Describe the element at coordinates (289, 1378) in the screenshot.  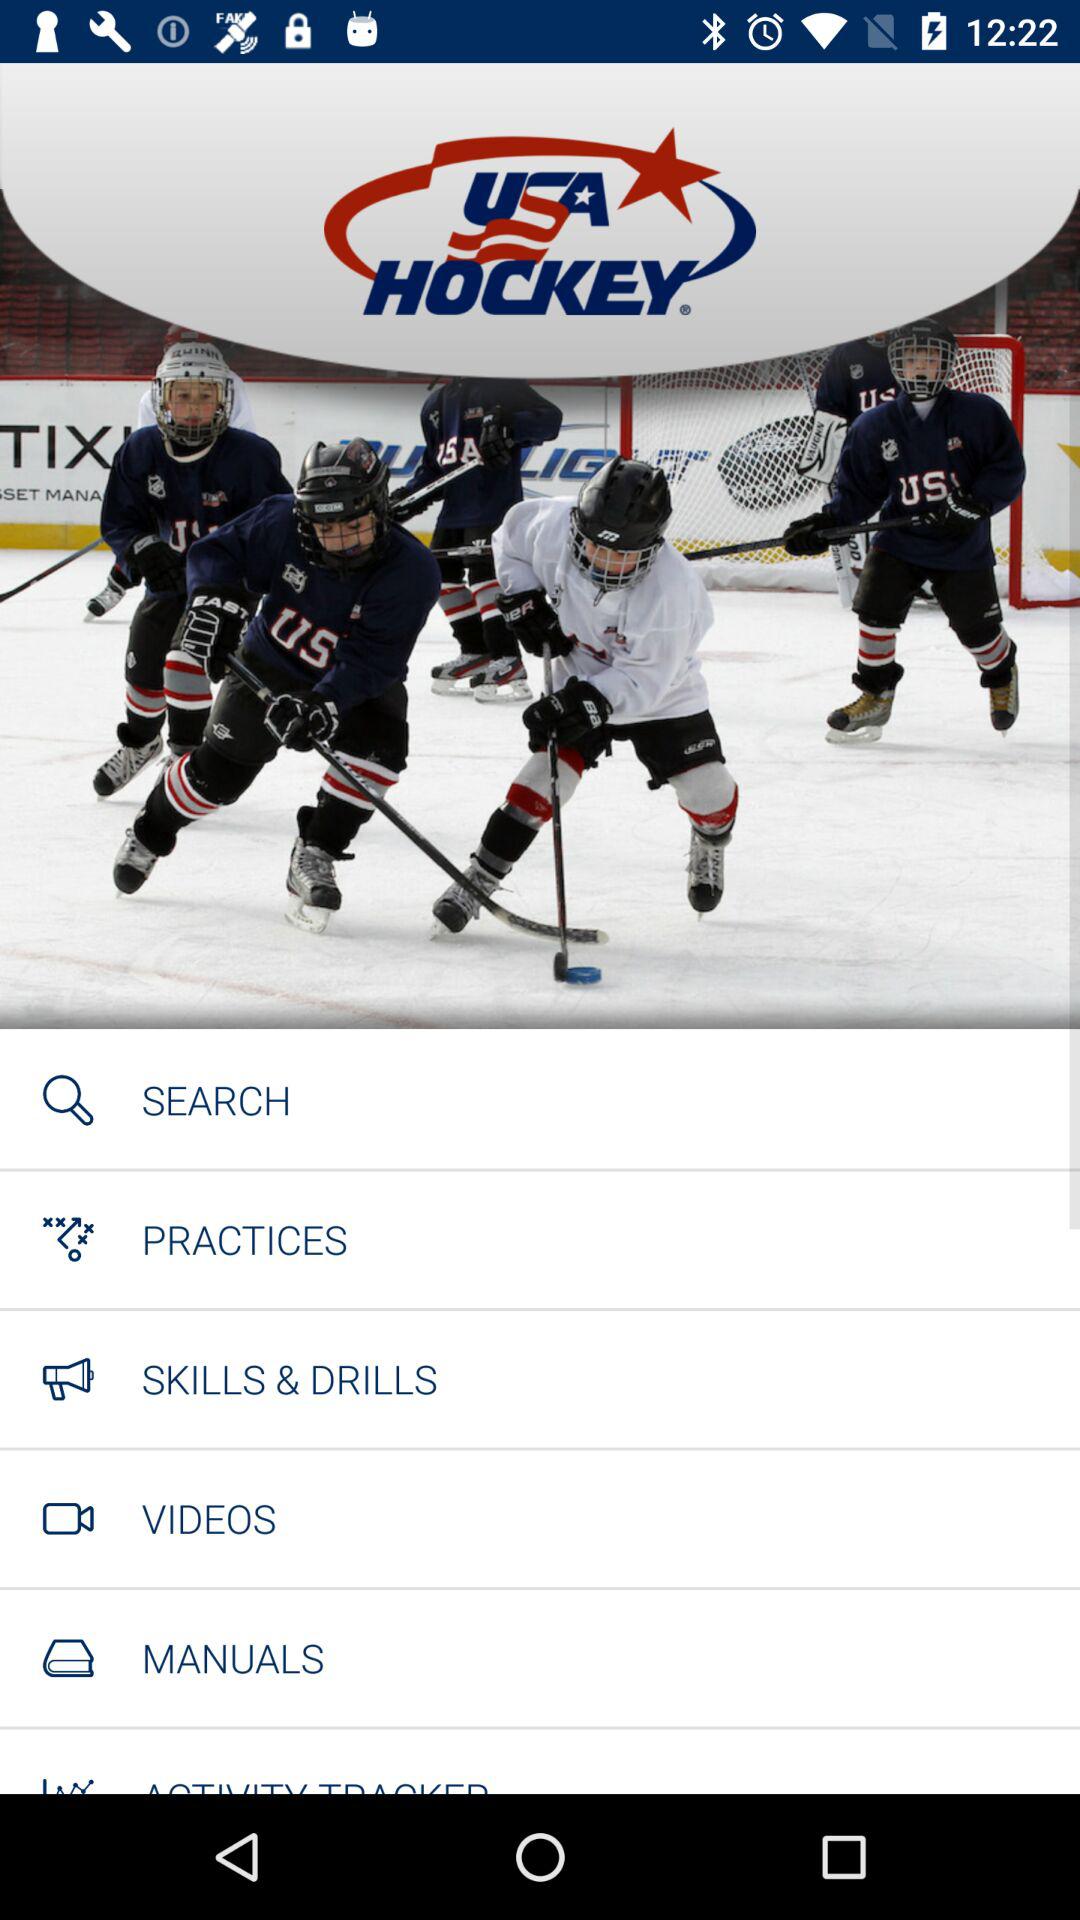
I see `launch the icon below practices item` at that location.